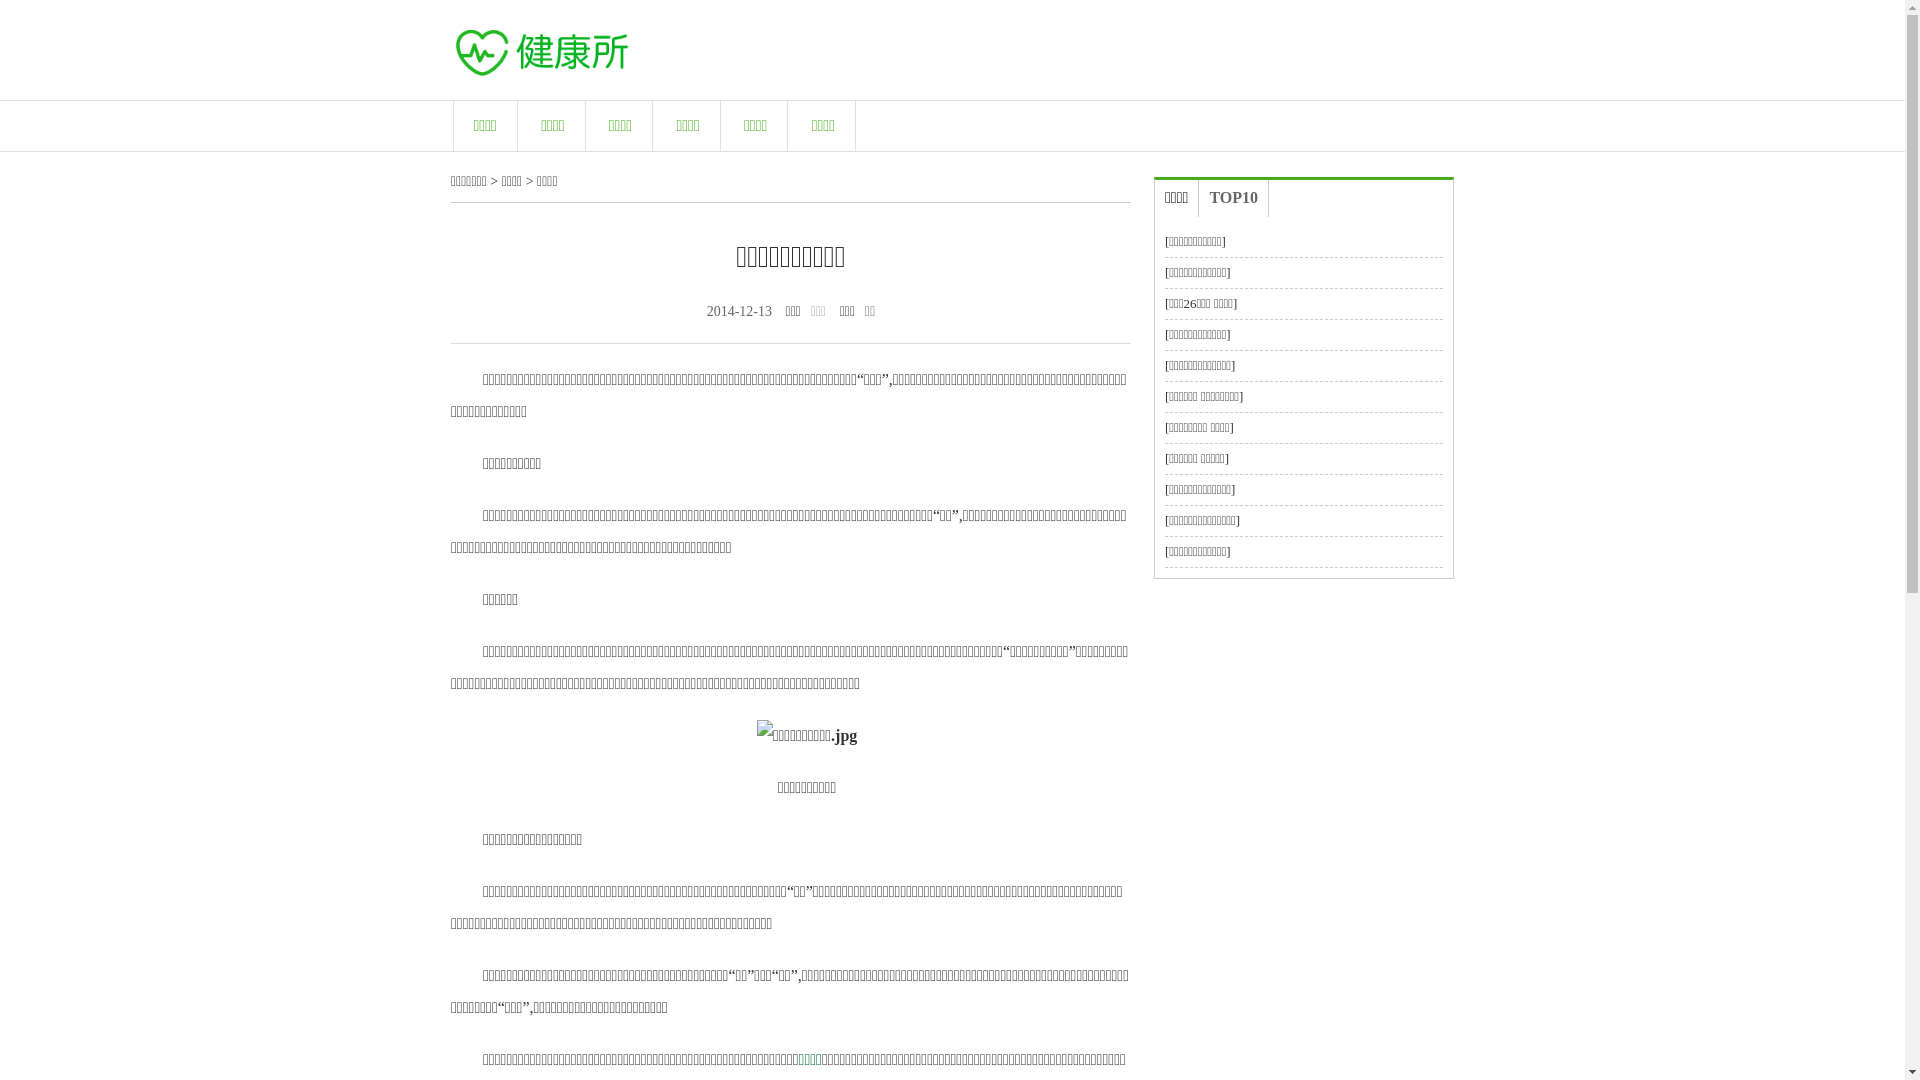  What do you see at coordinates (1234, 198) in the screenshot?
I see `TOP10` at bounding box center [1234, 198].